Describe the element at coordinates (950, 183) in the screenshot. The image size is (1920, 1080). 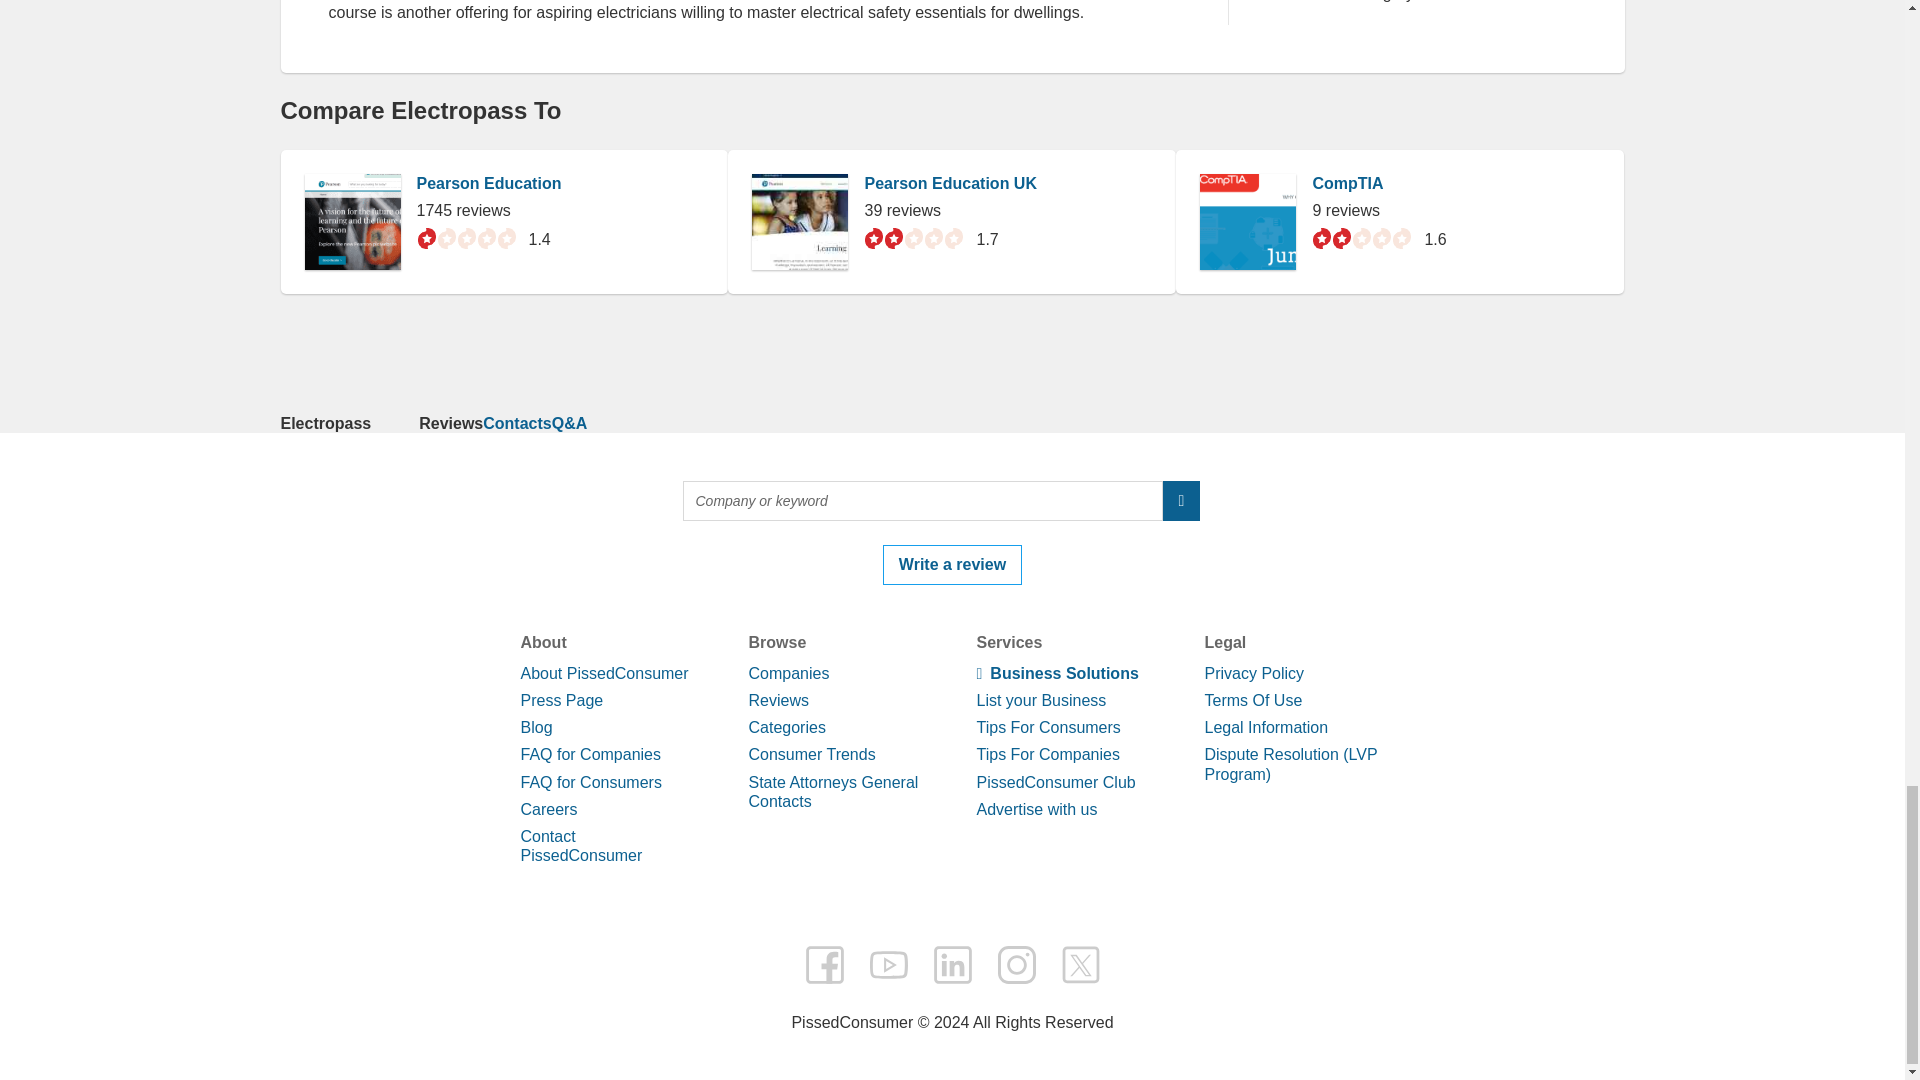
I see `Pearson Education UK` at that location.